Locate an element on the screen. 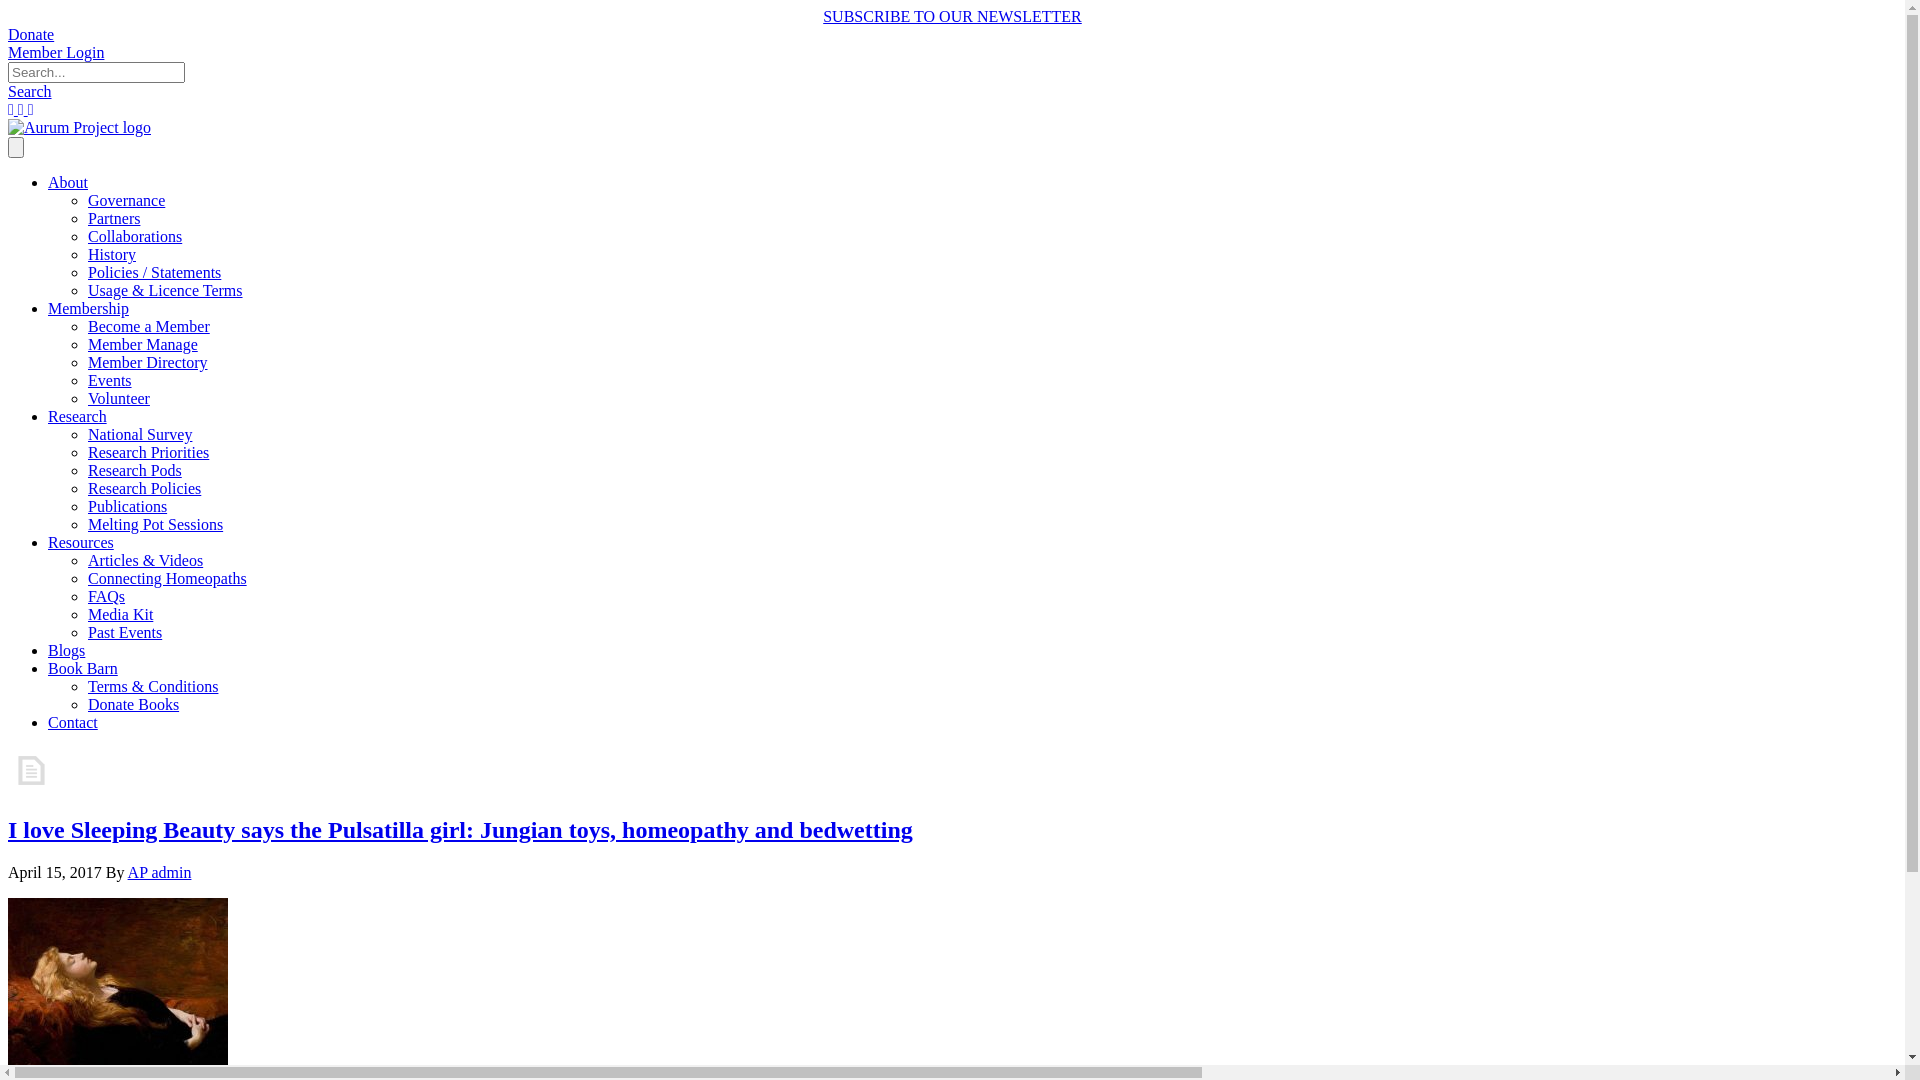 This screenshot has width=1920, height=1080. Member Login is located at coordinates (56, 52).